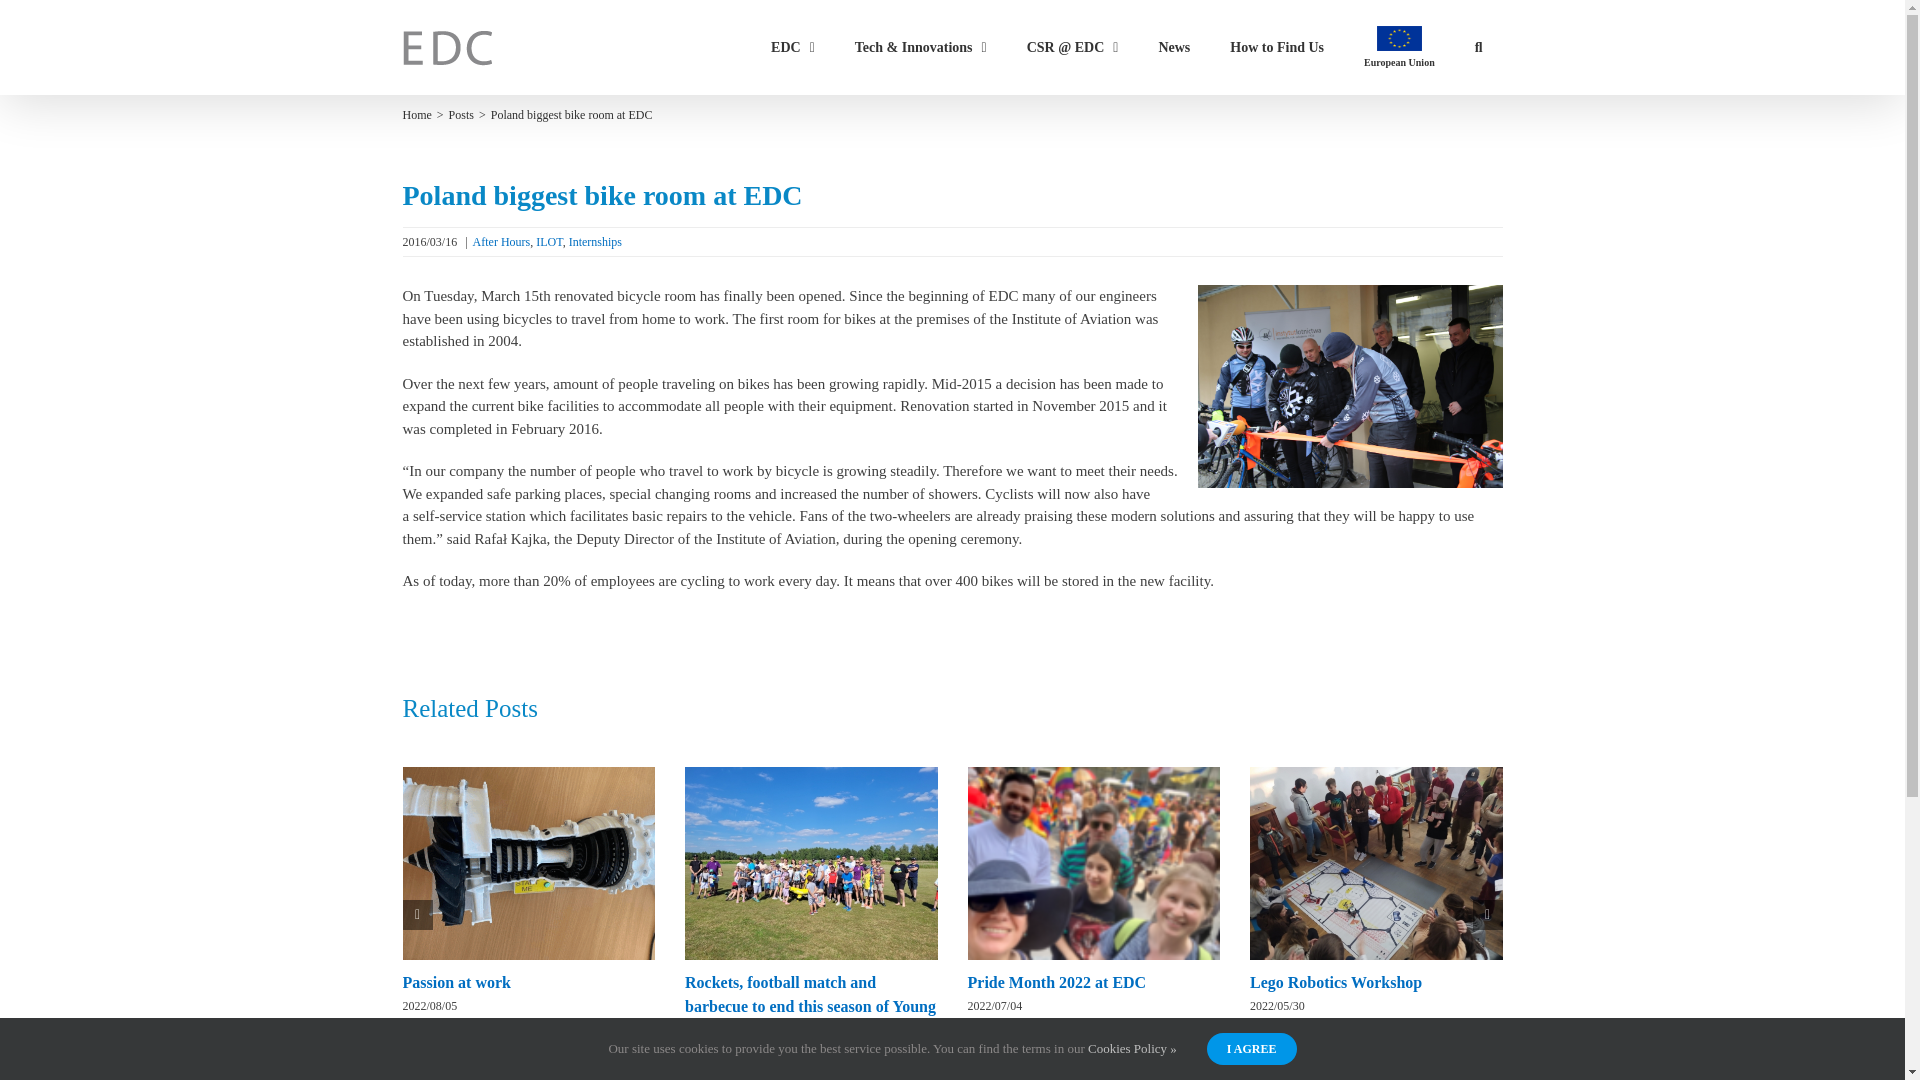  I want to click on European Union, so click(1400, 48).